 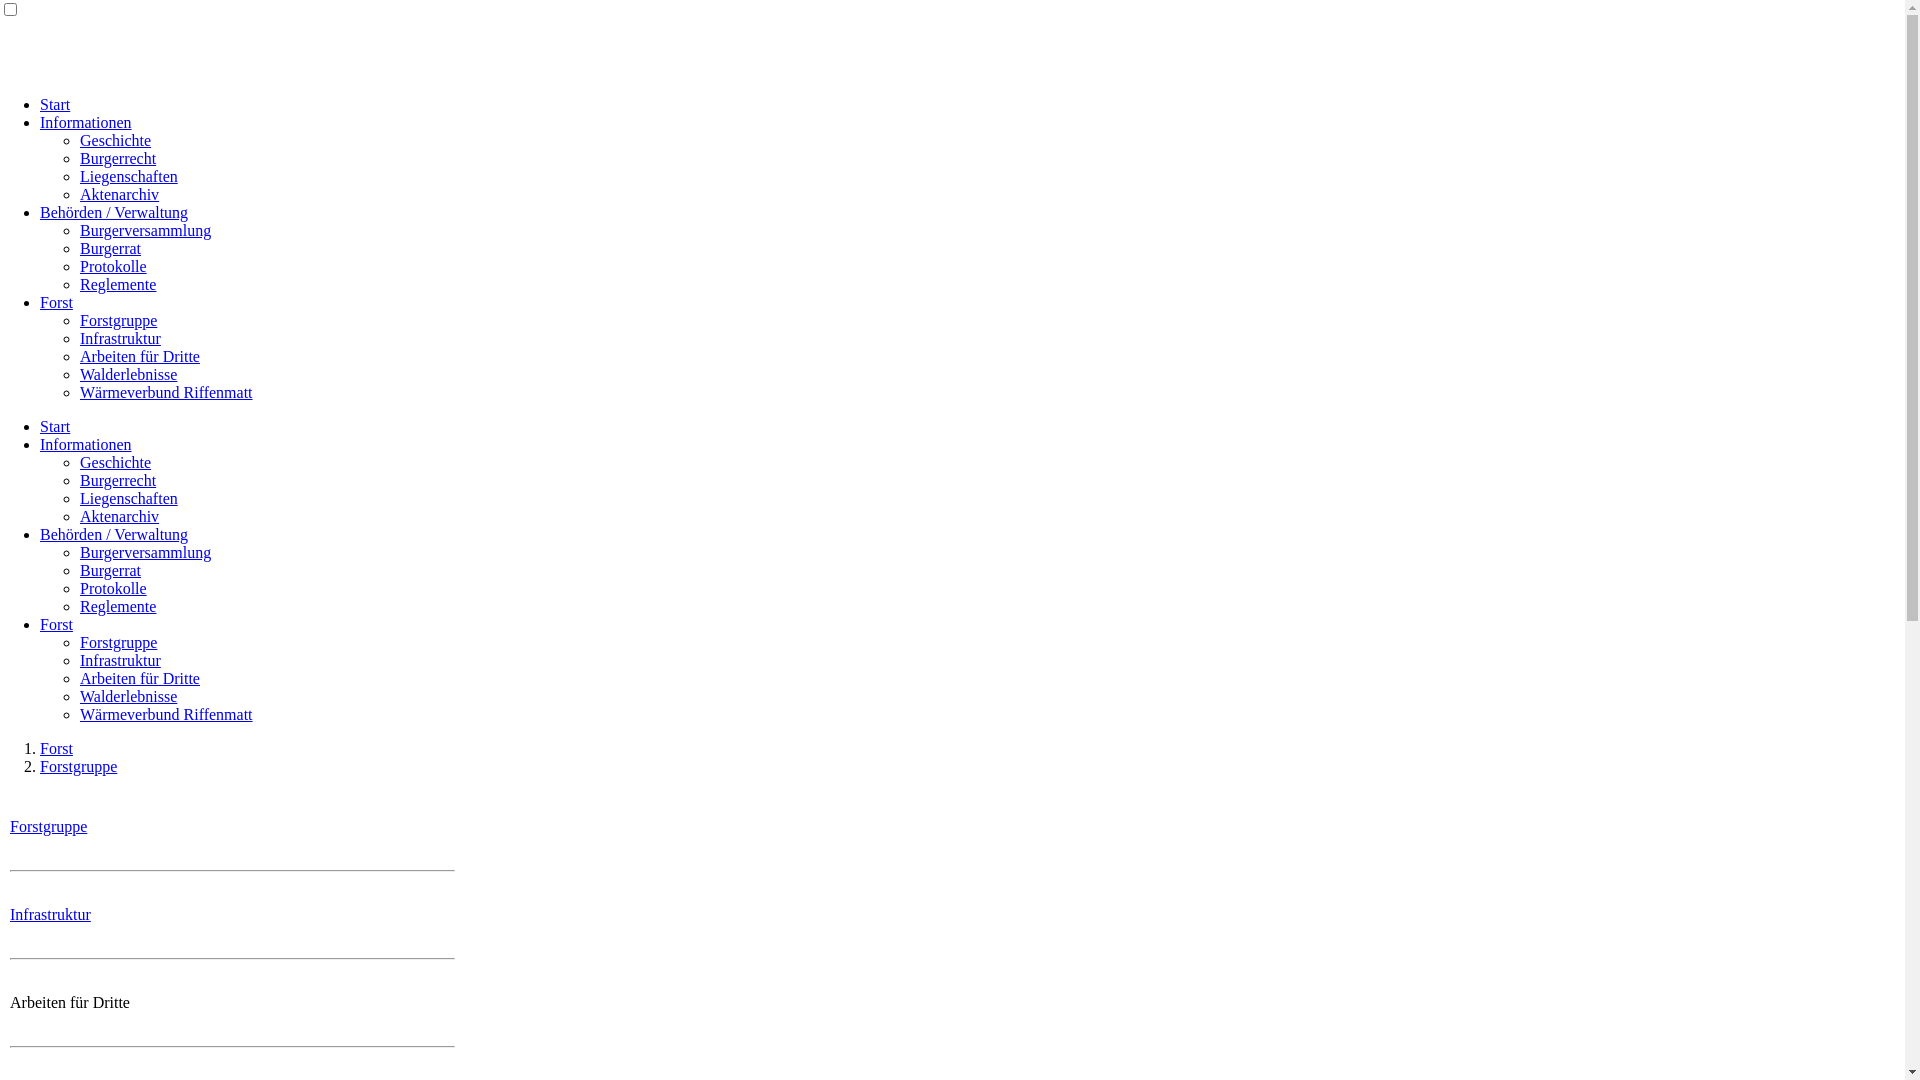 What do you see at coordinates (118, 284) in the screenshot?
I see `Reglemente` at bounding box center [118, 284].